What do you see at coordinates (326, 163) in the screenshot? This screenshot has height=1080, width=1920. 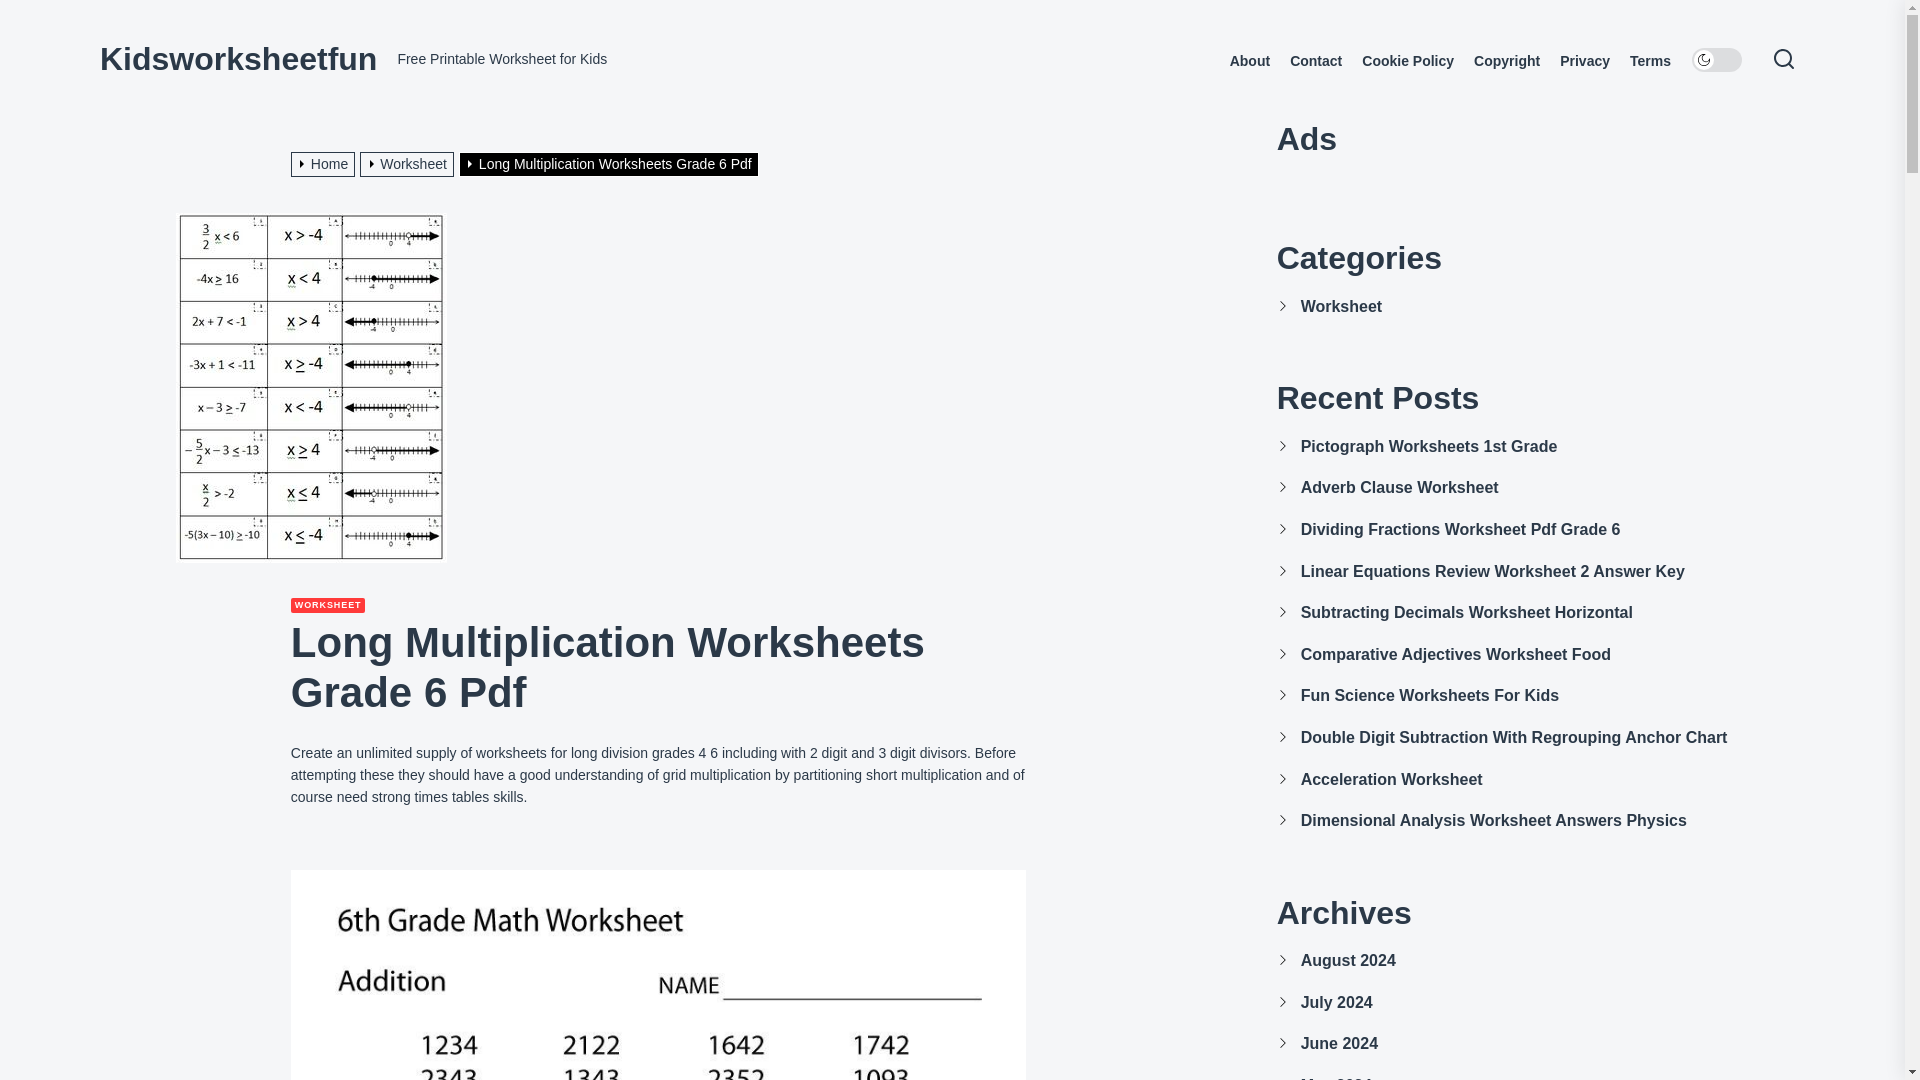 I see `Home` at bounding box center [326, 163].